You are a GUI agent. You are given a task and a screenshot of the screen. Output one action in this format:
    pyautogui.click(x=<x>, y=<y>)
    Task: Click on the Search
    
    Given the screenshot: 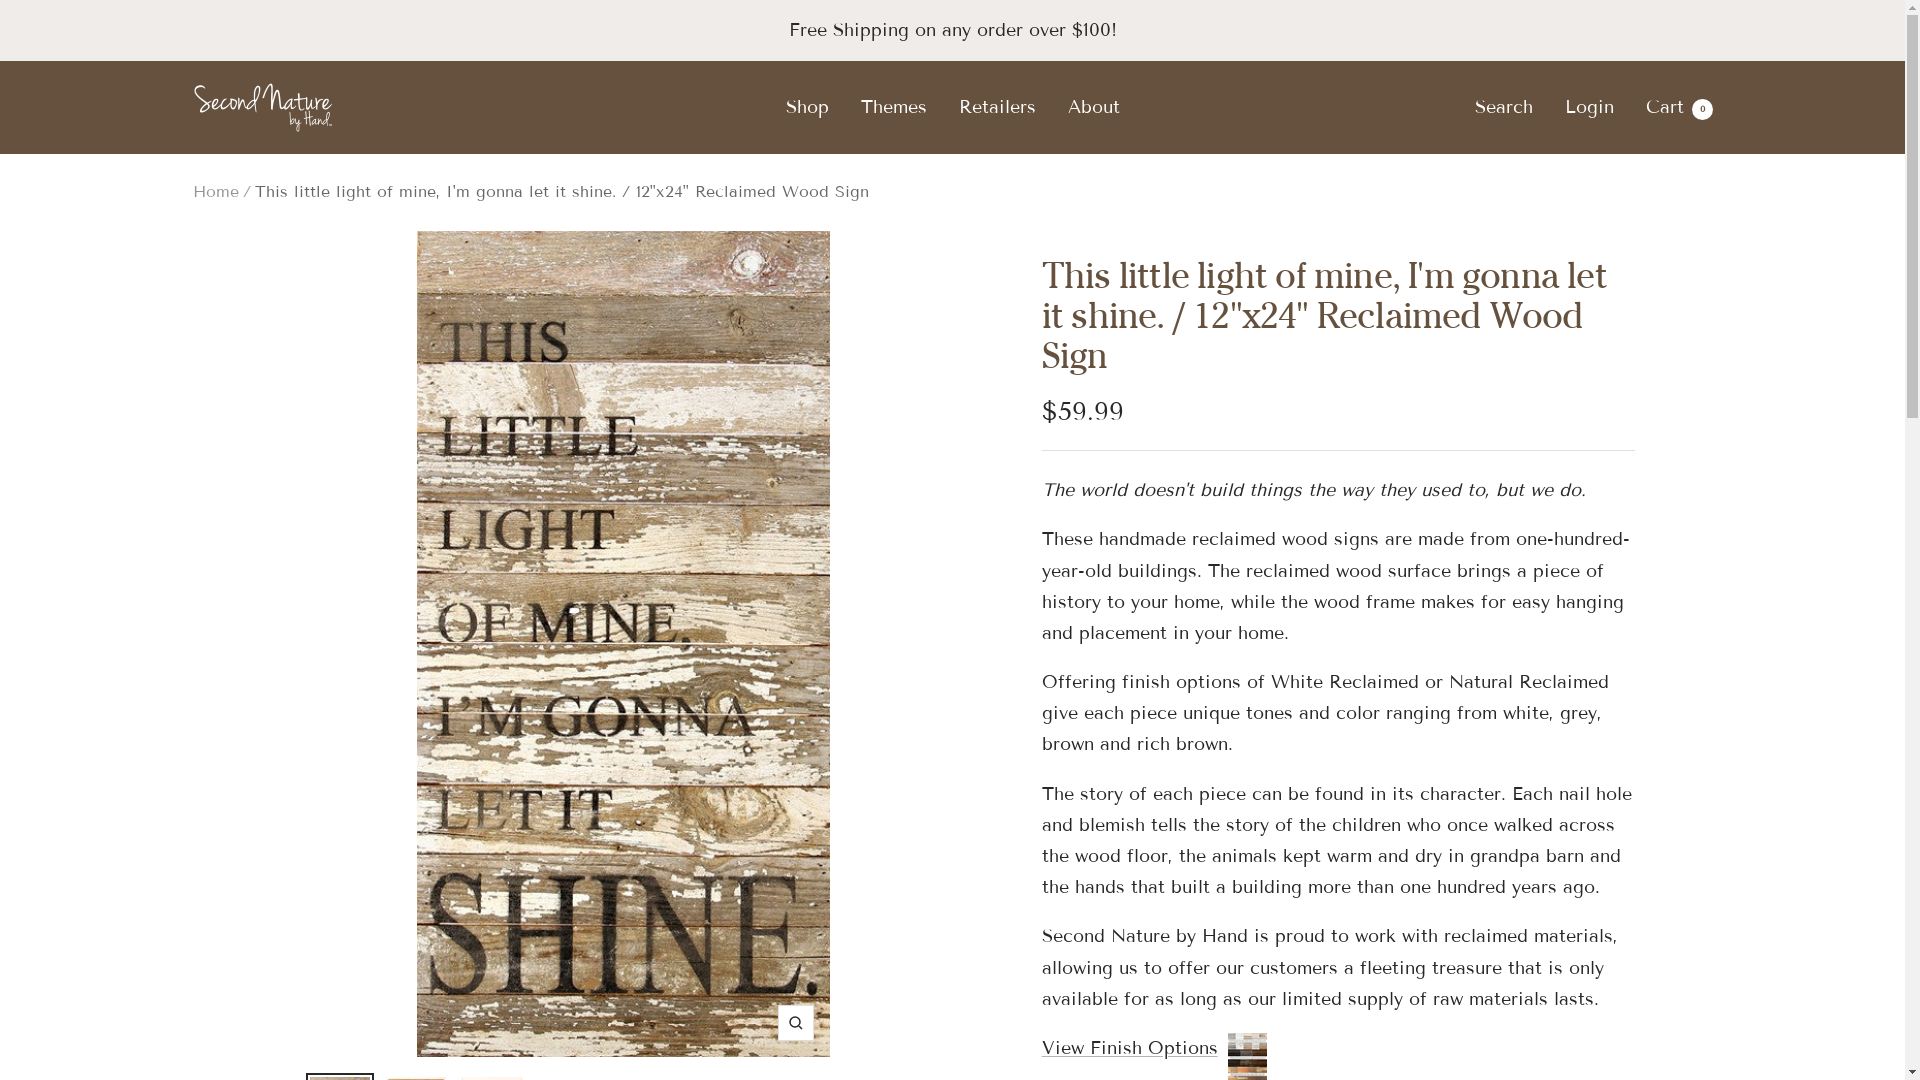 What is the action you would take?
    pyautogui.click(x=1503, y=107)
    